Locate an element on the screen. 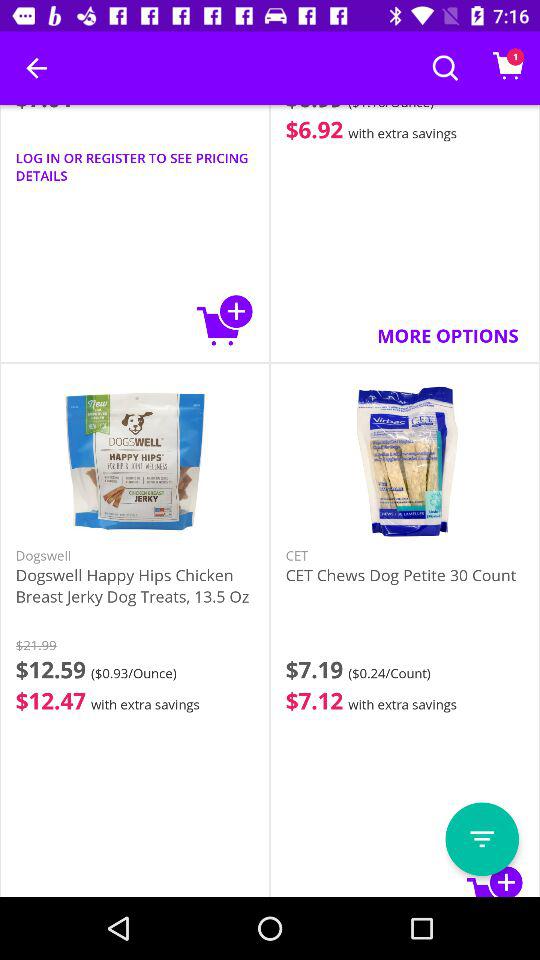 The height and width of the screenshot is (960, 540). add to cart is located at coordinates (225, 320).